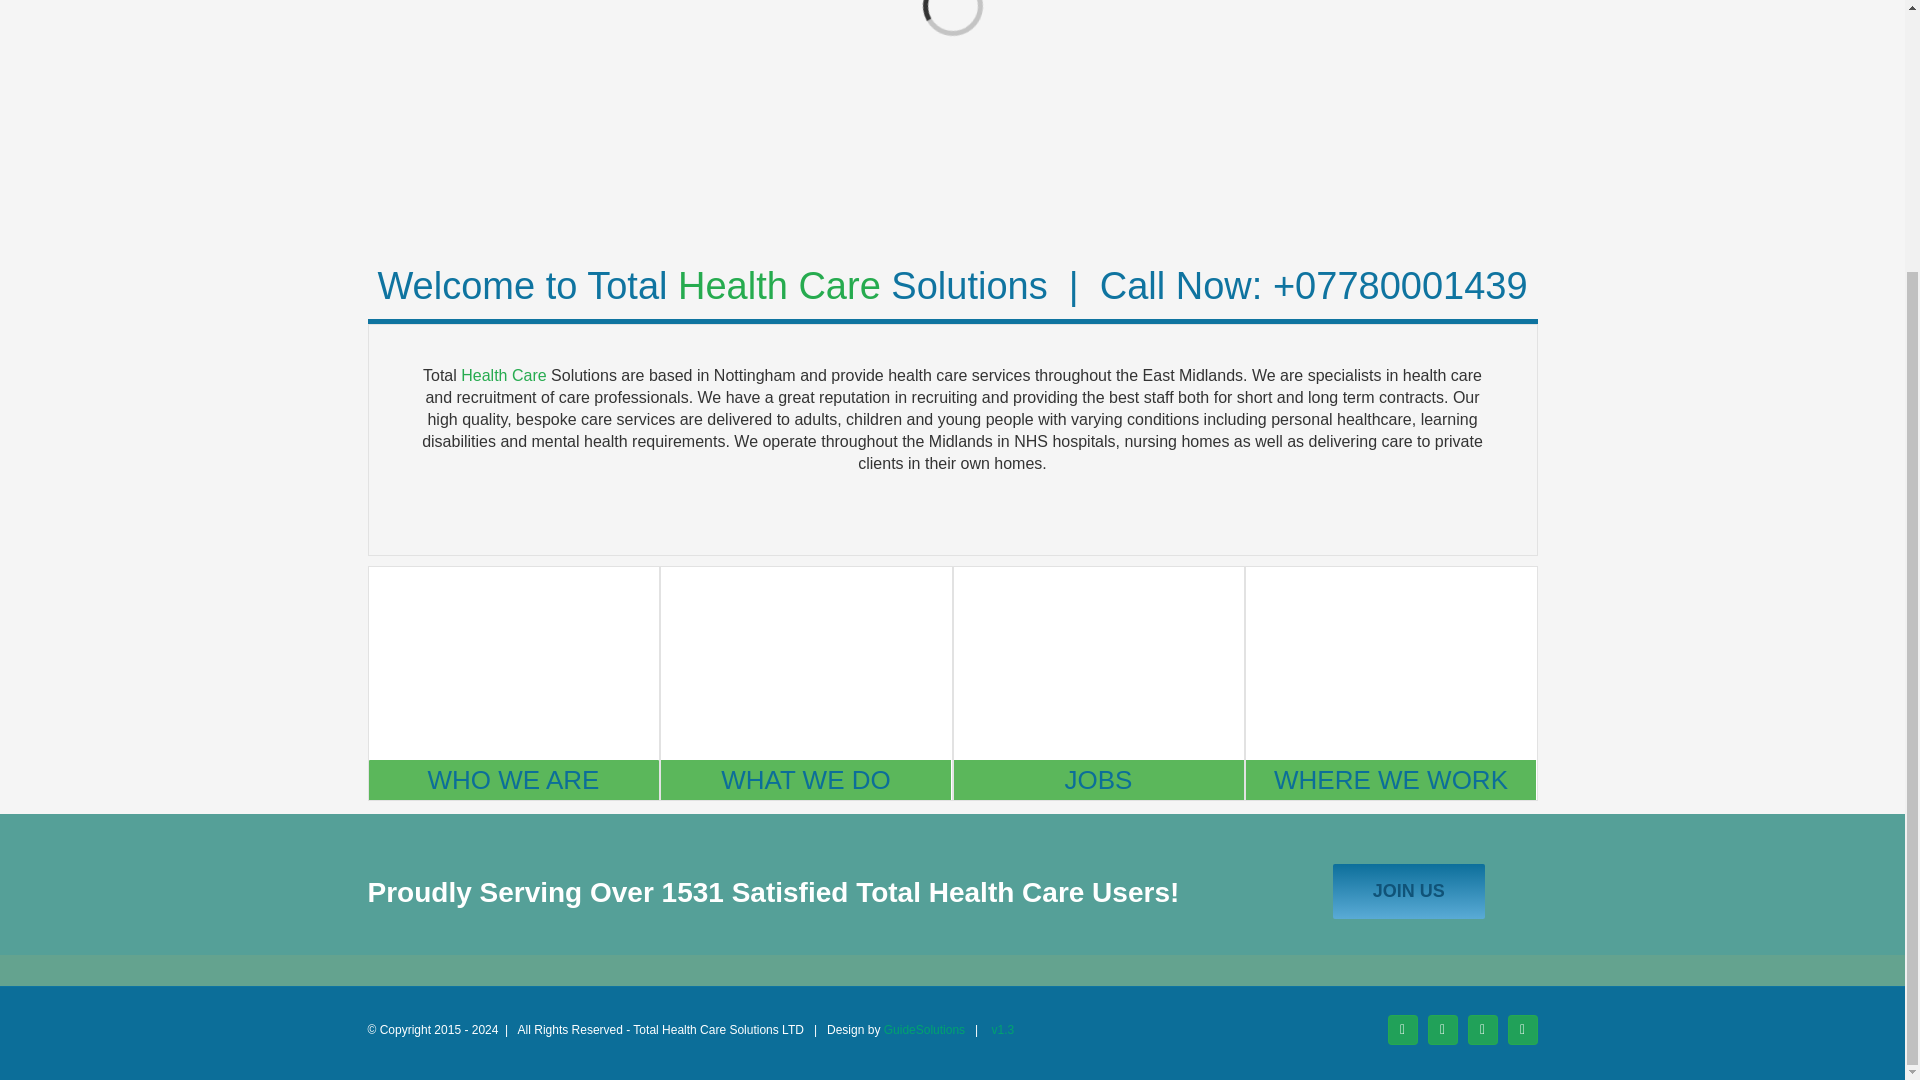 The image size is (1920, 1080). What do you see at coordinates (1391, 780) in the screenshot?
I see `WHERE WE WORK` at bounding box center [1391, 780].